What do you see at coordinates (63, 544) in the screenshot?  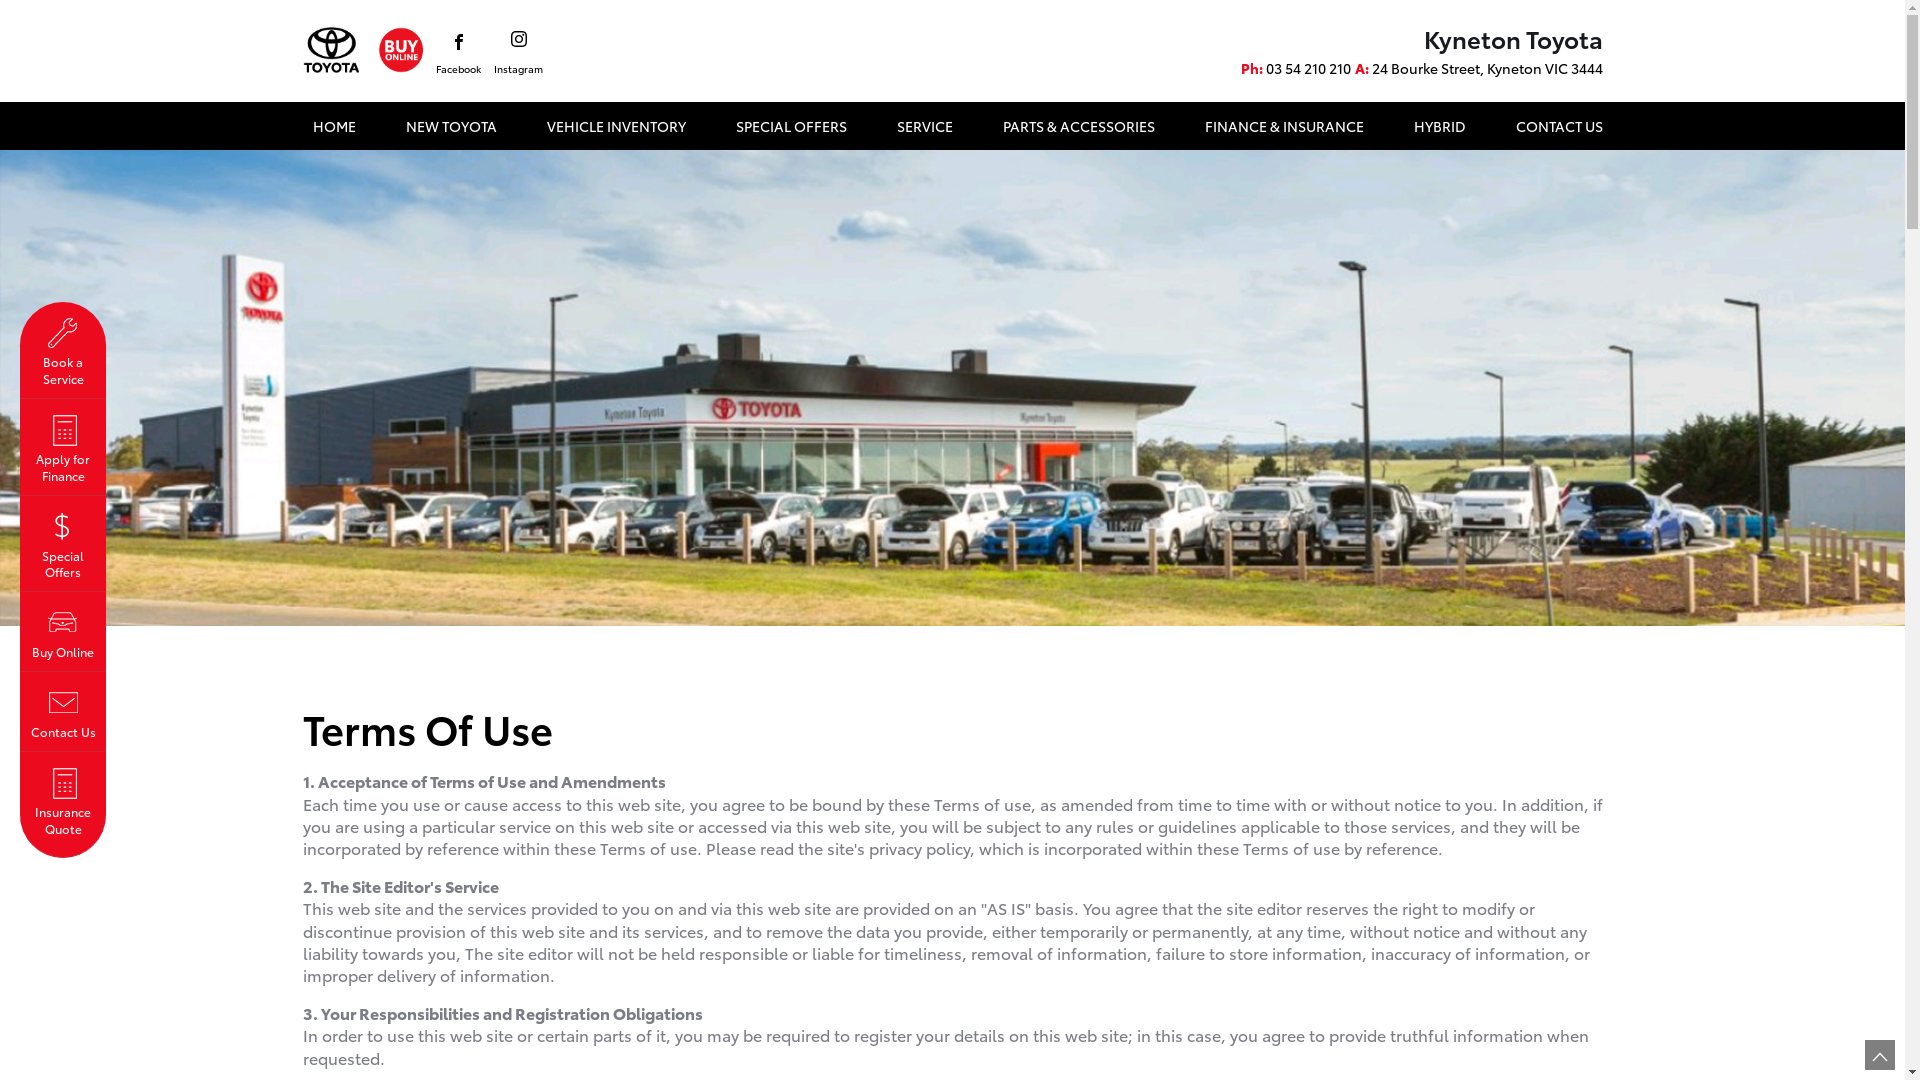 I see `Special Offers` at bounding box center [63, 544].